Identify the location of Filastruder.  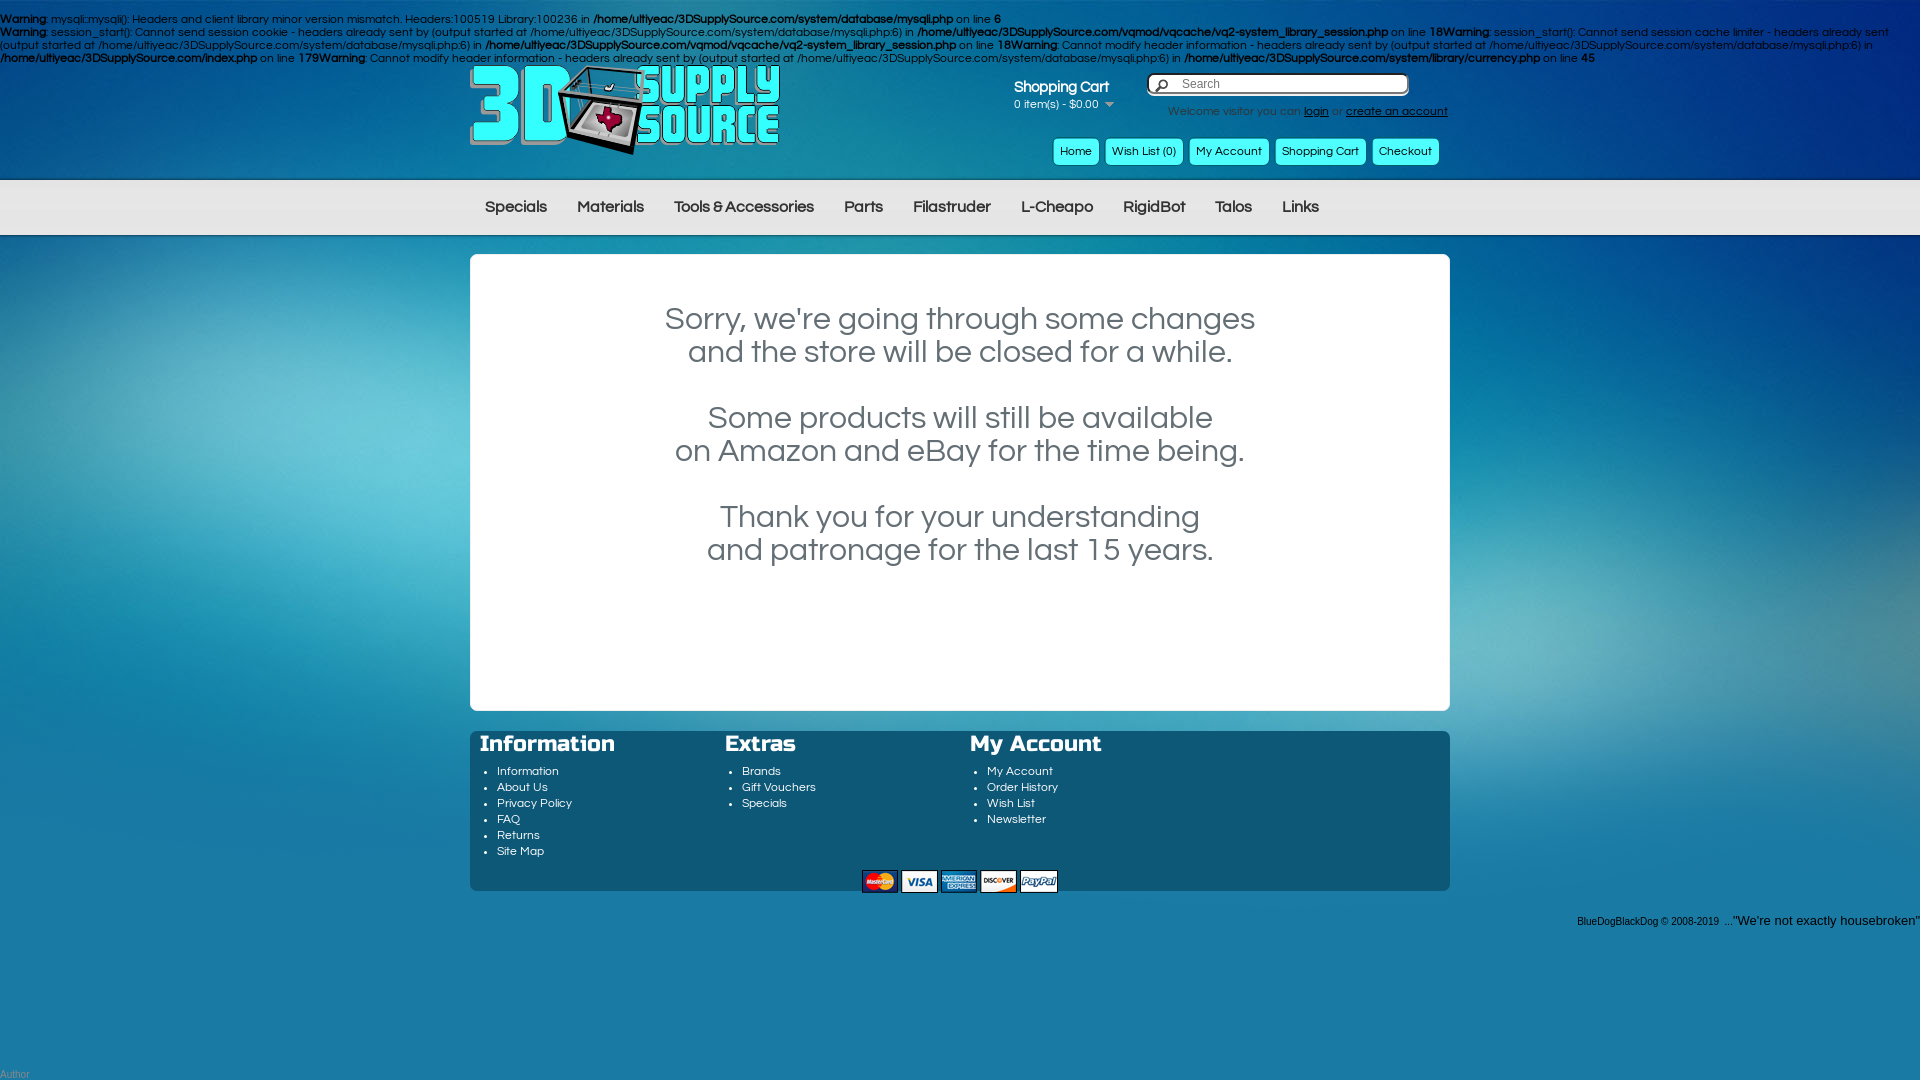
(952, 206).